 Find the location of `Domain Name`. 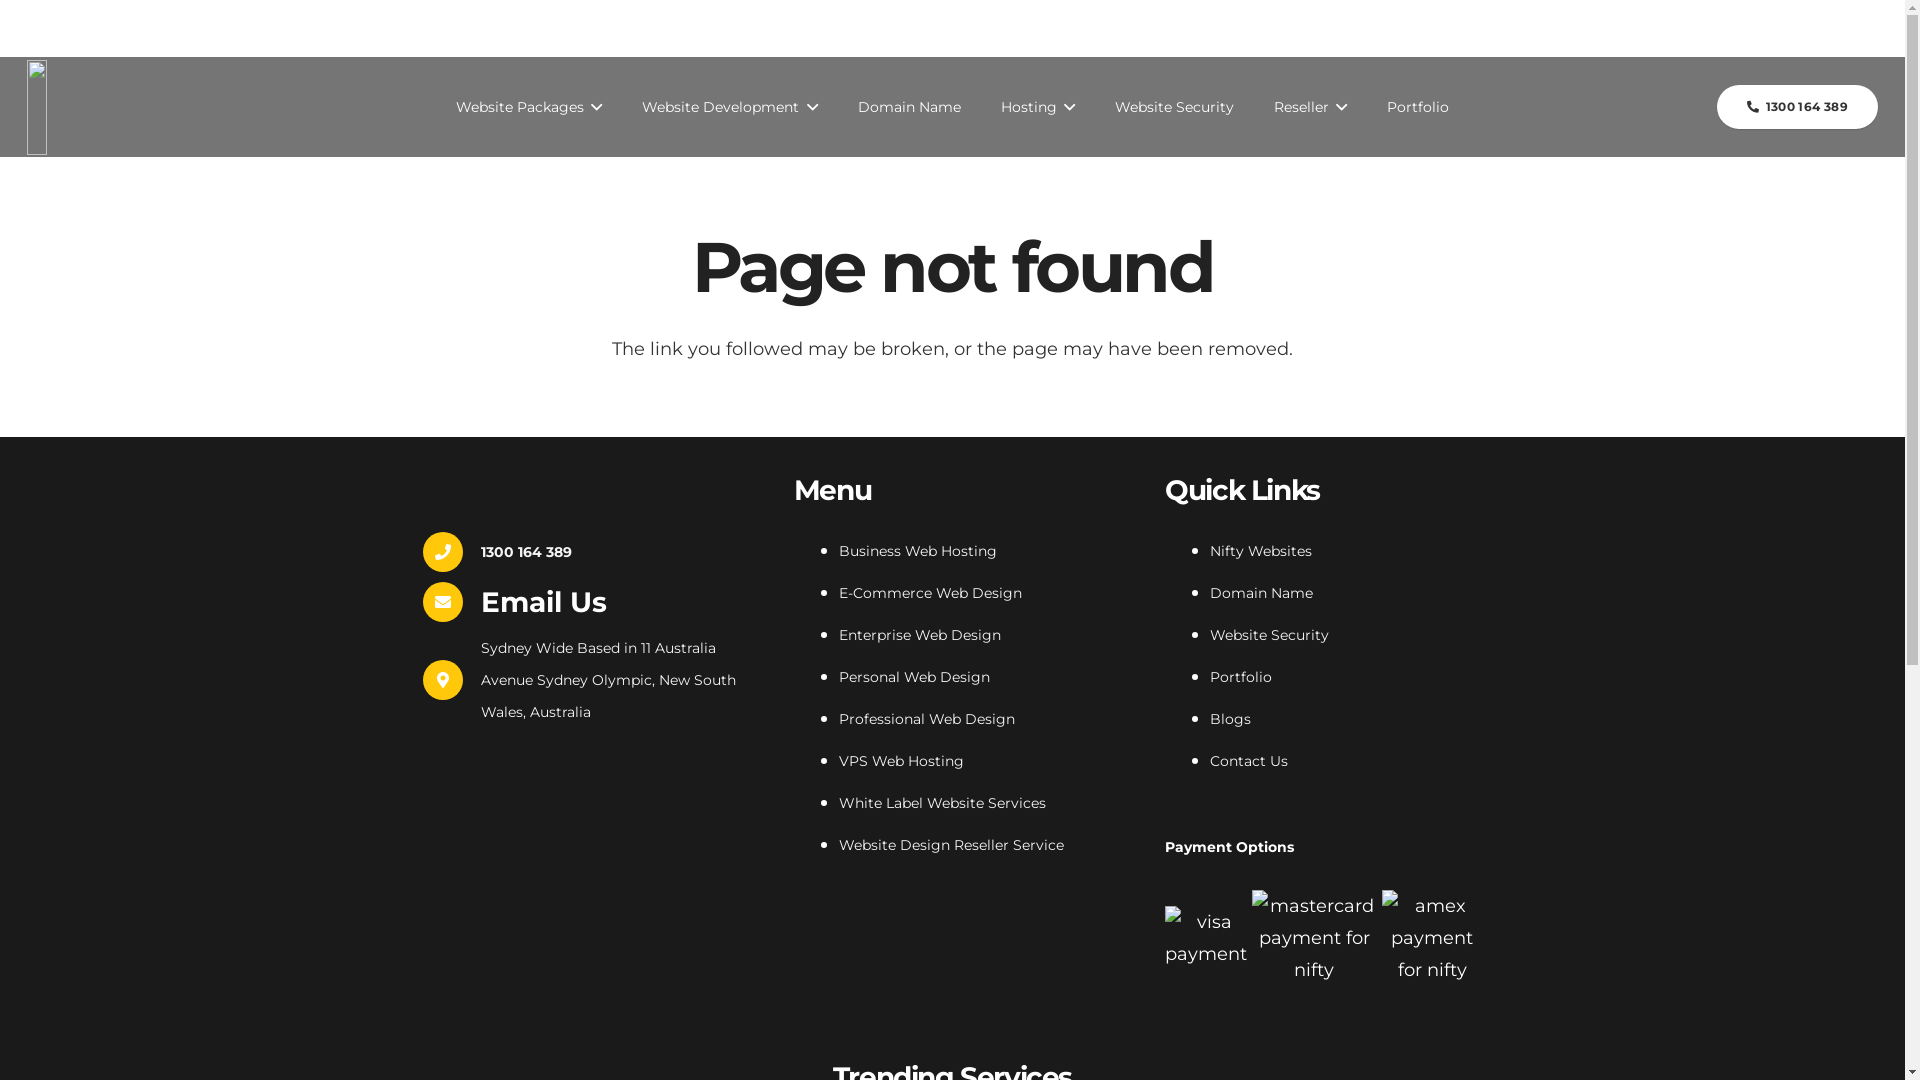

Domain Name is located at coordinates (1262, 593).